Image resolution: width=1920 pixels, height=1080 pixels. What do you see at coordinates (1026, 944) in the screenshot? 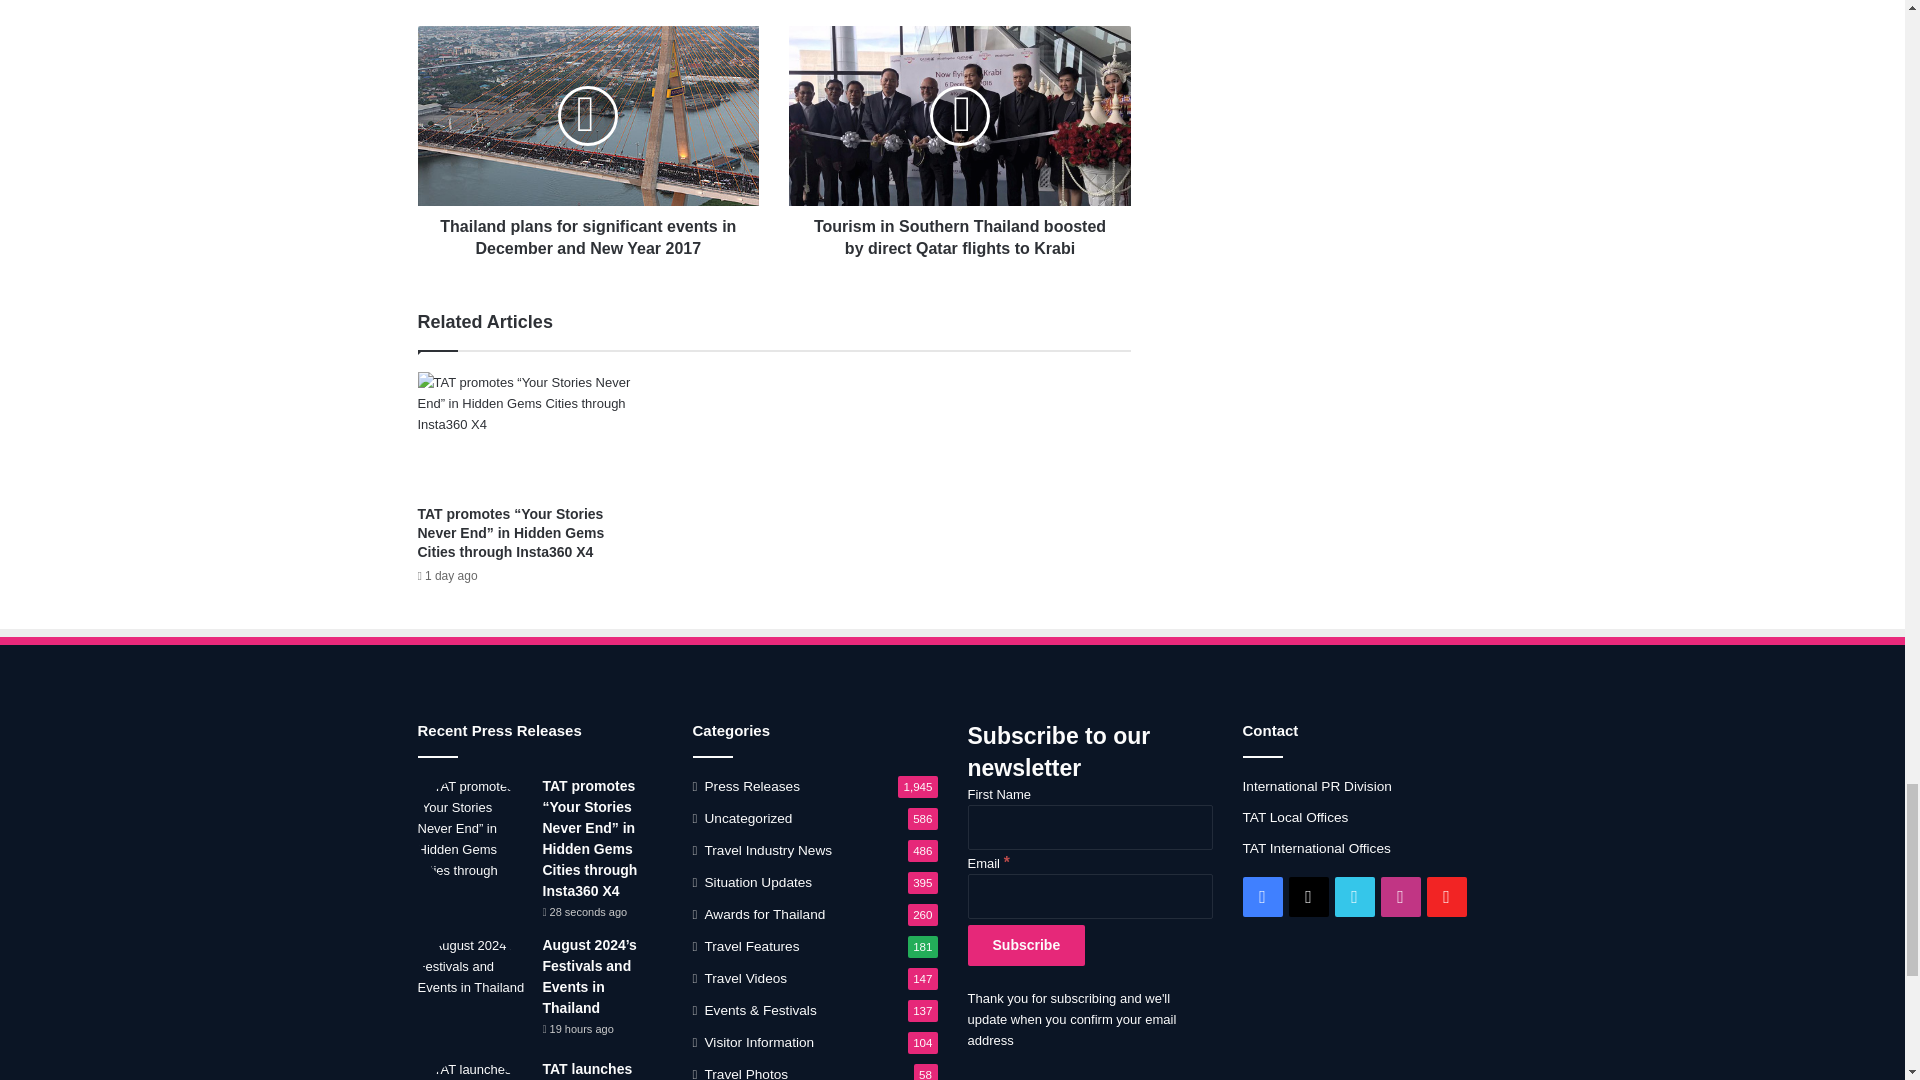
I see `Subscribe` at bounding box center [1026, 944].